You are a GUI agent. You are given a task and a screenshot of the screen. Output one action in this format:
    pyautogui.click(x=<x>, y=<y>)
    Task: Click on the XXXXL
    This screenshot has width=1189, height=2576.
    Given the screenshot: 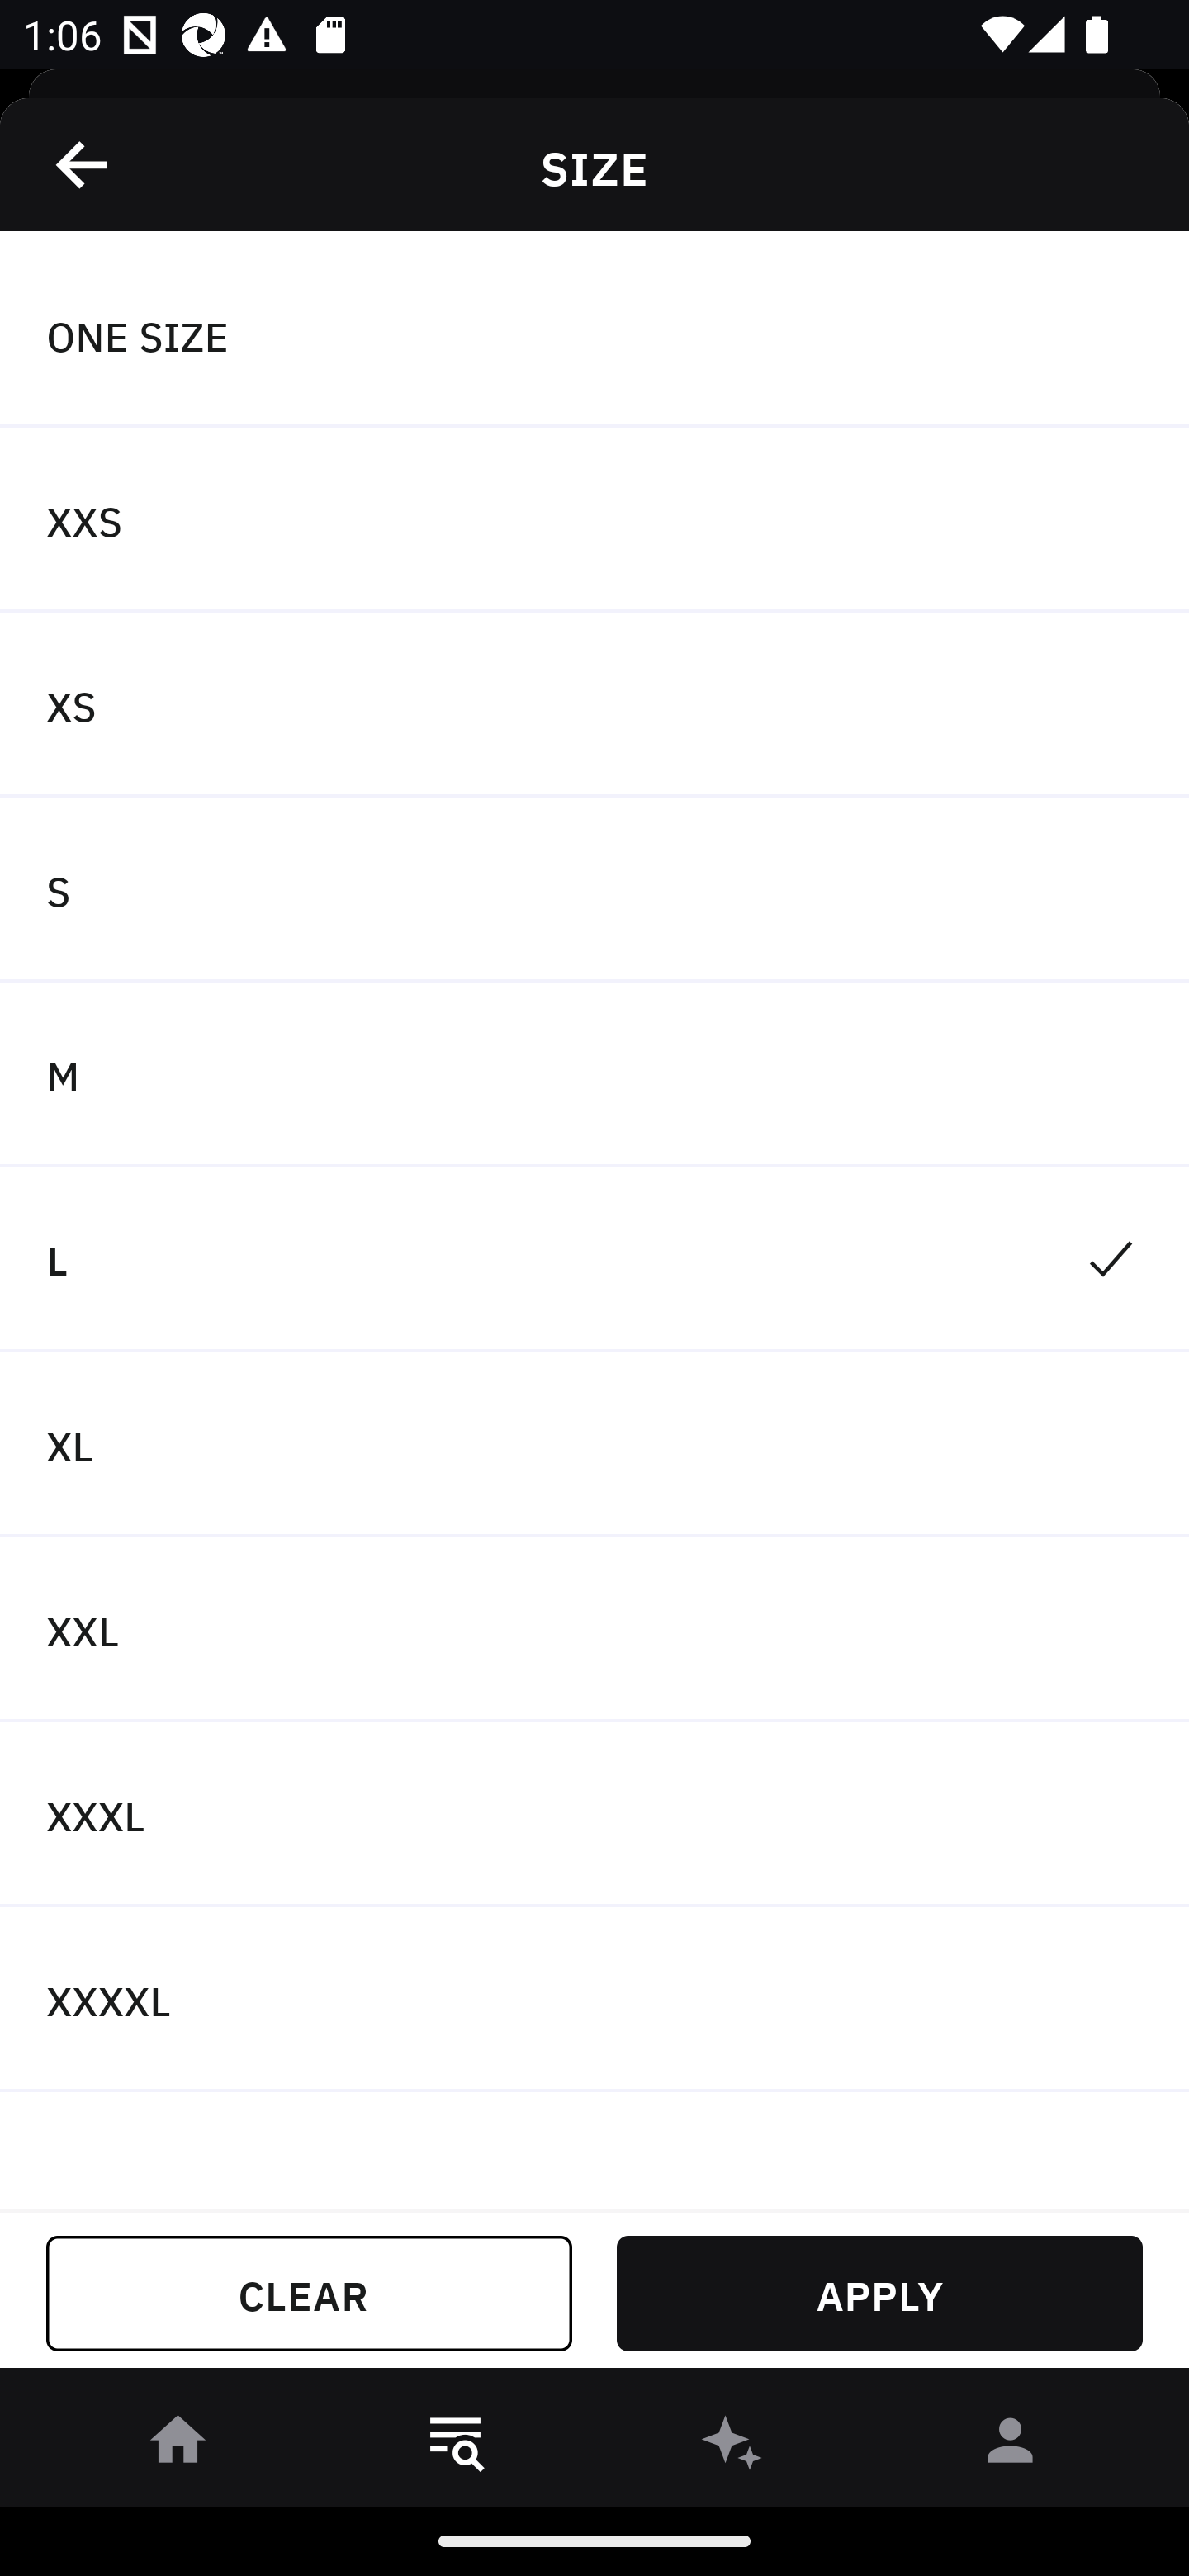 What is the action you would take?
    pyautogui.click(x=594, y=1998)
    